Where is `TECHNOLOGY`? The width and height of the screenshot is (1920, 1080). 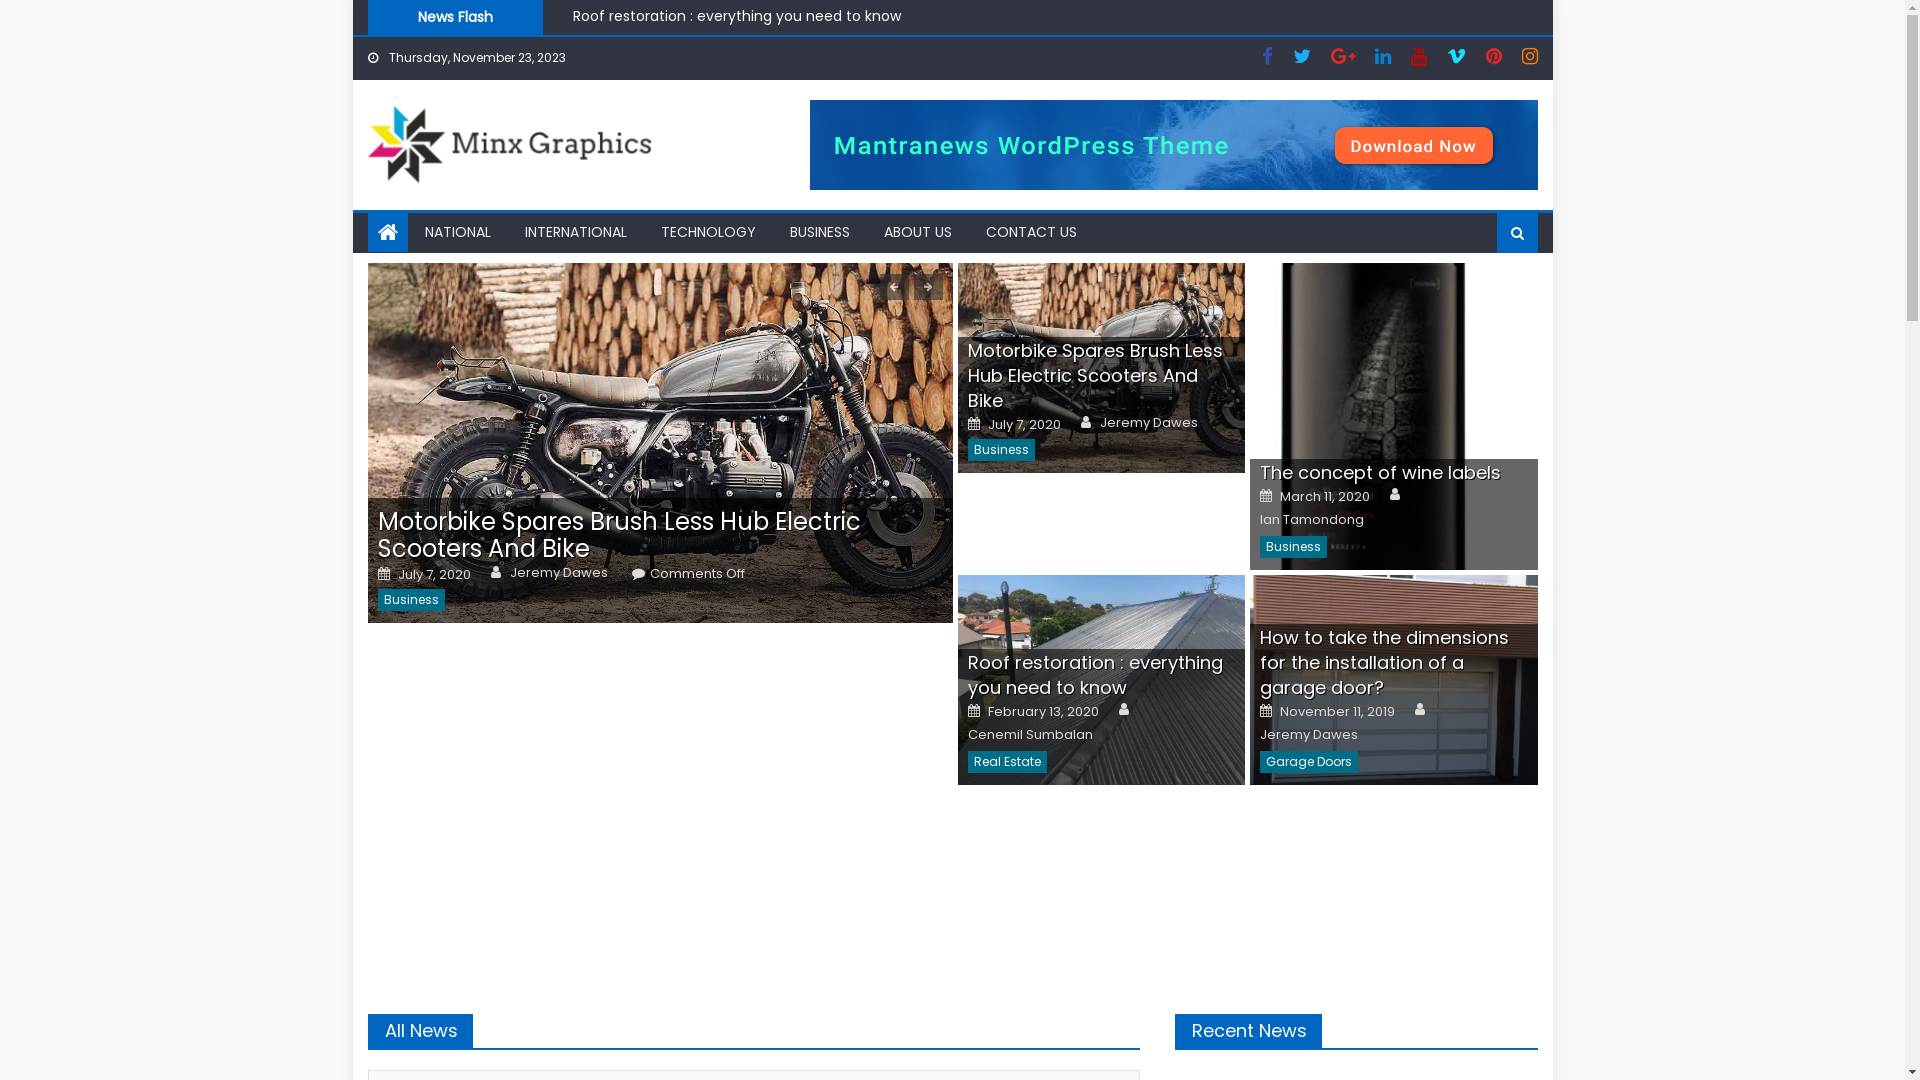
TECHNOLOGY is located at coordinates (708, 232).